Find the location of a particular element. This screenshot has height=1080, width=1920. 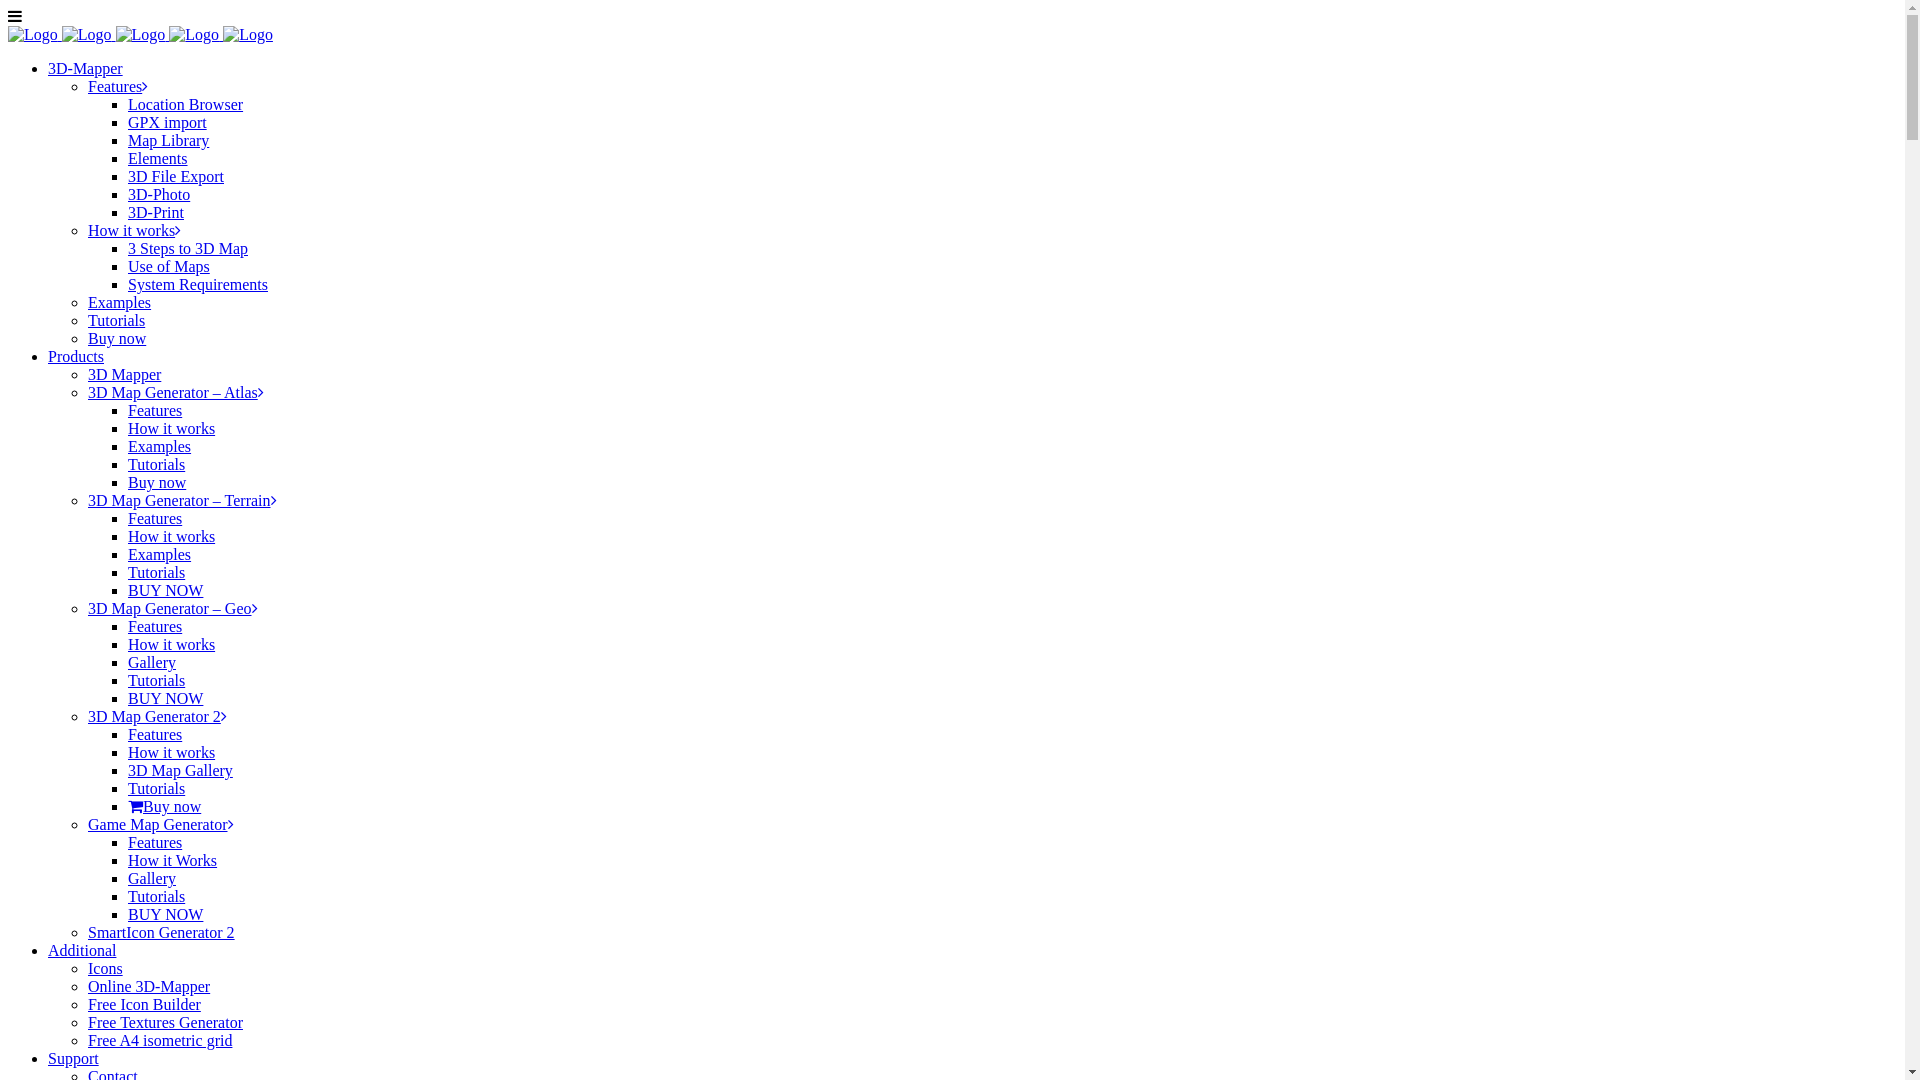

3D Mapper is located at coordinates (124, 374).